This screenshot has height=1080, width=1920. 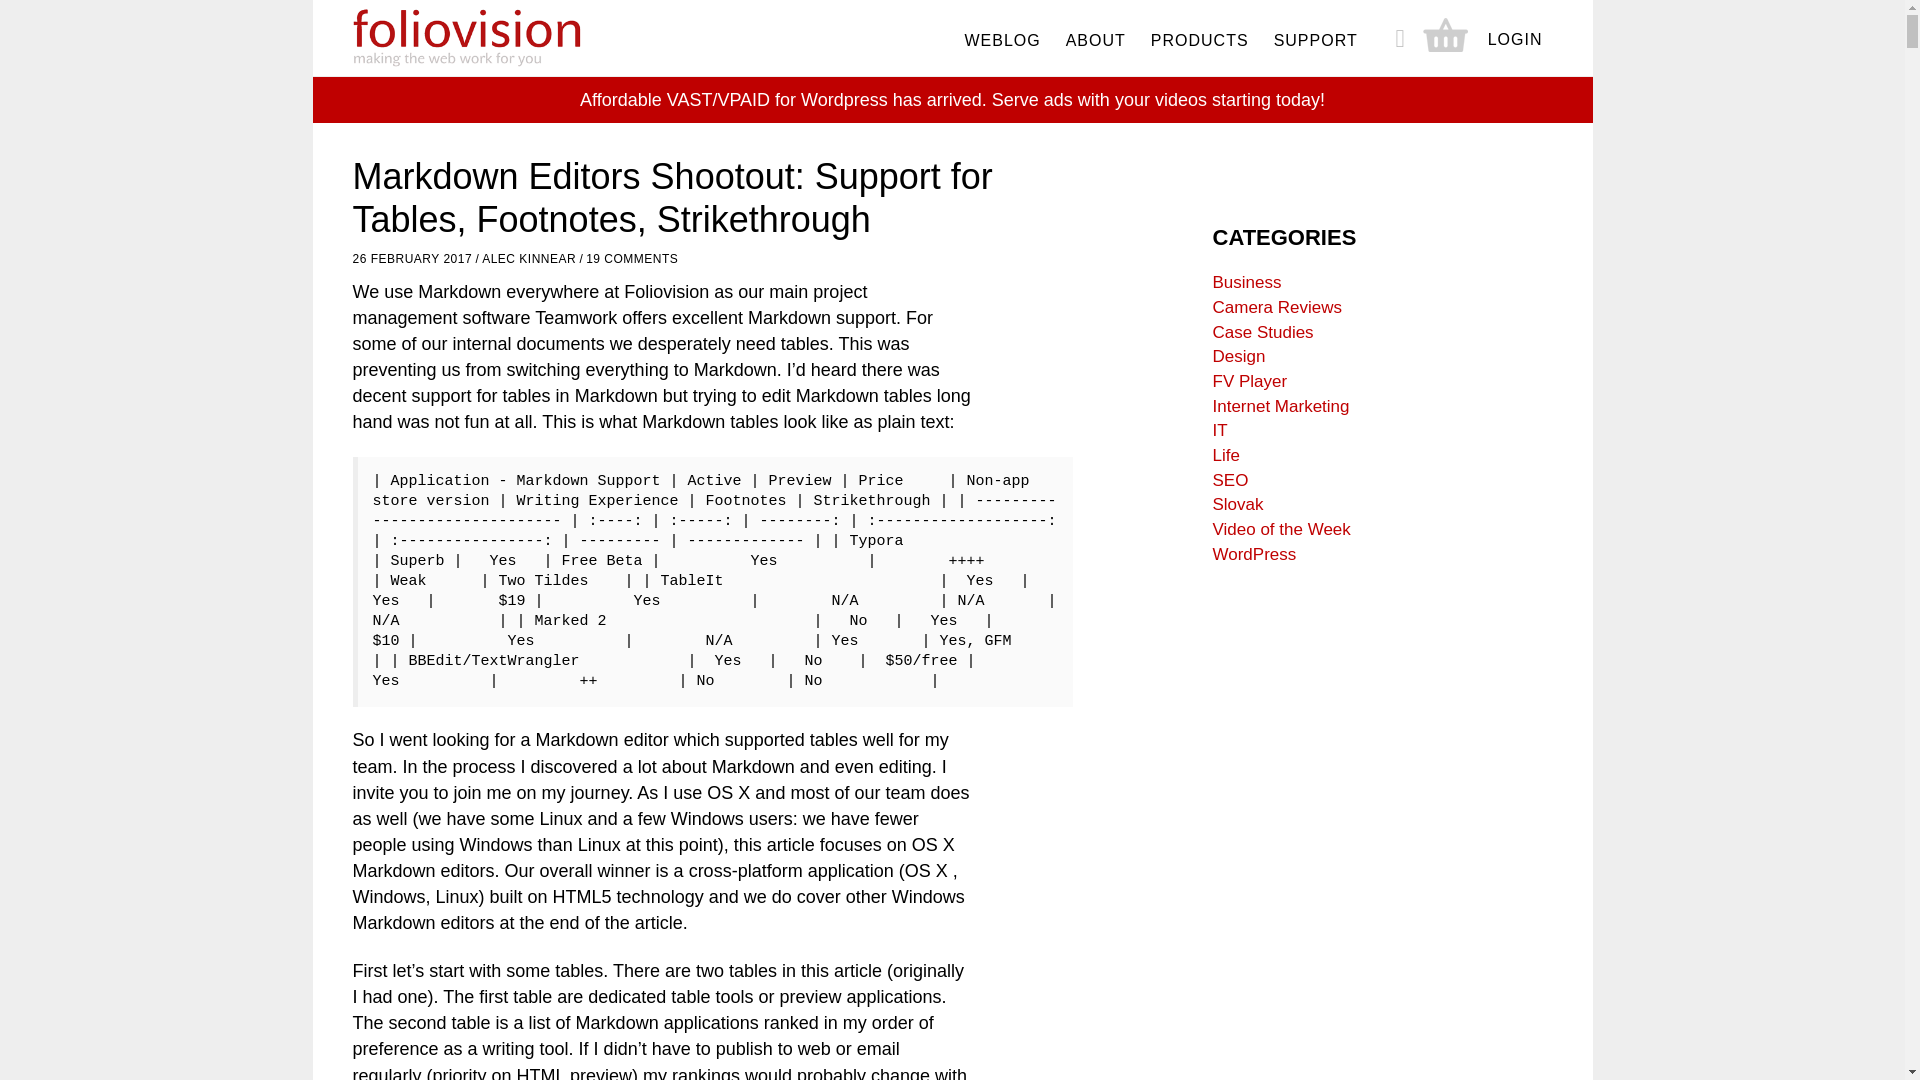 What do you see at coordinates (1002, 40) in the screenshot?
I see `WEBLOG` at bounding box center [1002, 40].